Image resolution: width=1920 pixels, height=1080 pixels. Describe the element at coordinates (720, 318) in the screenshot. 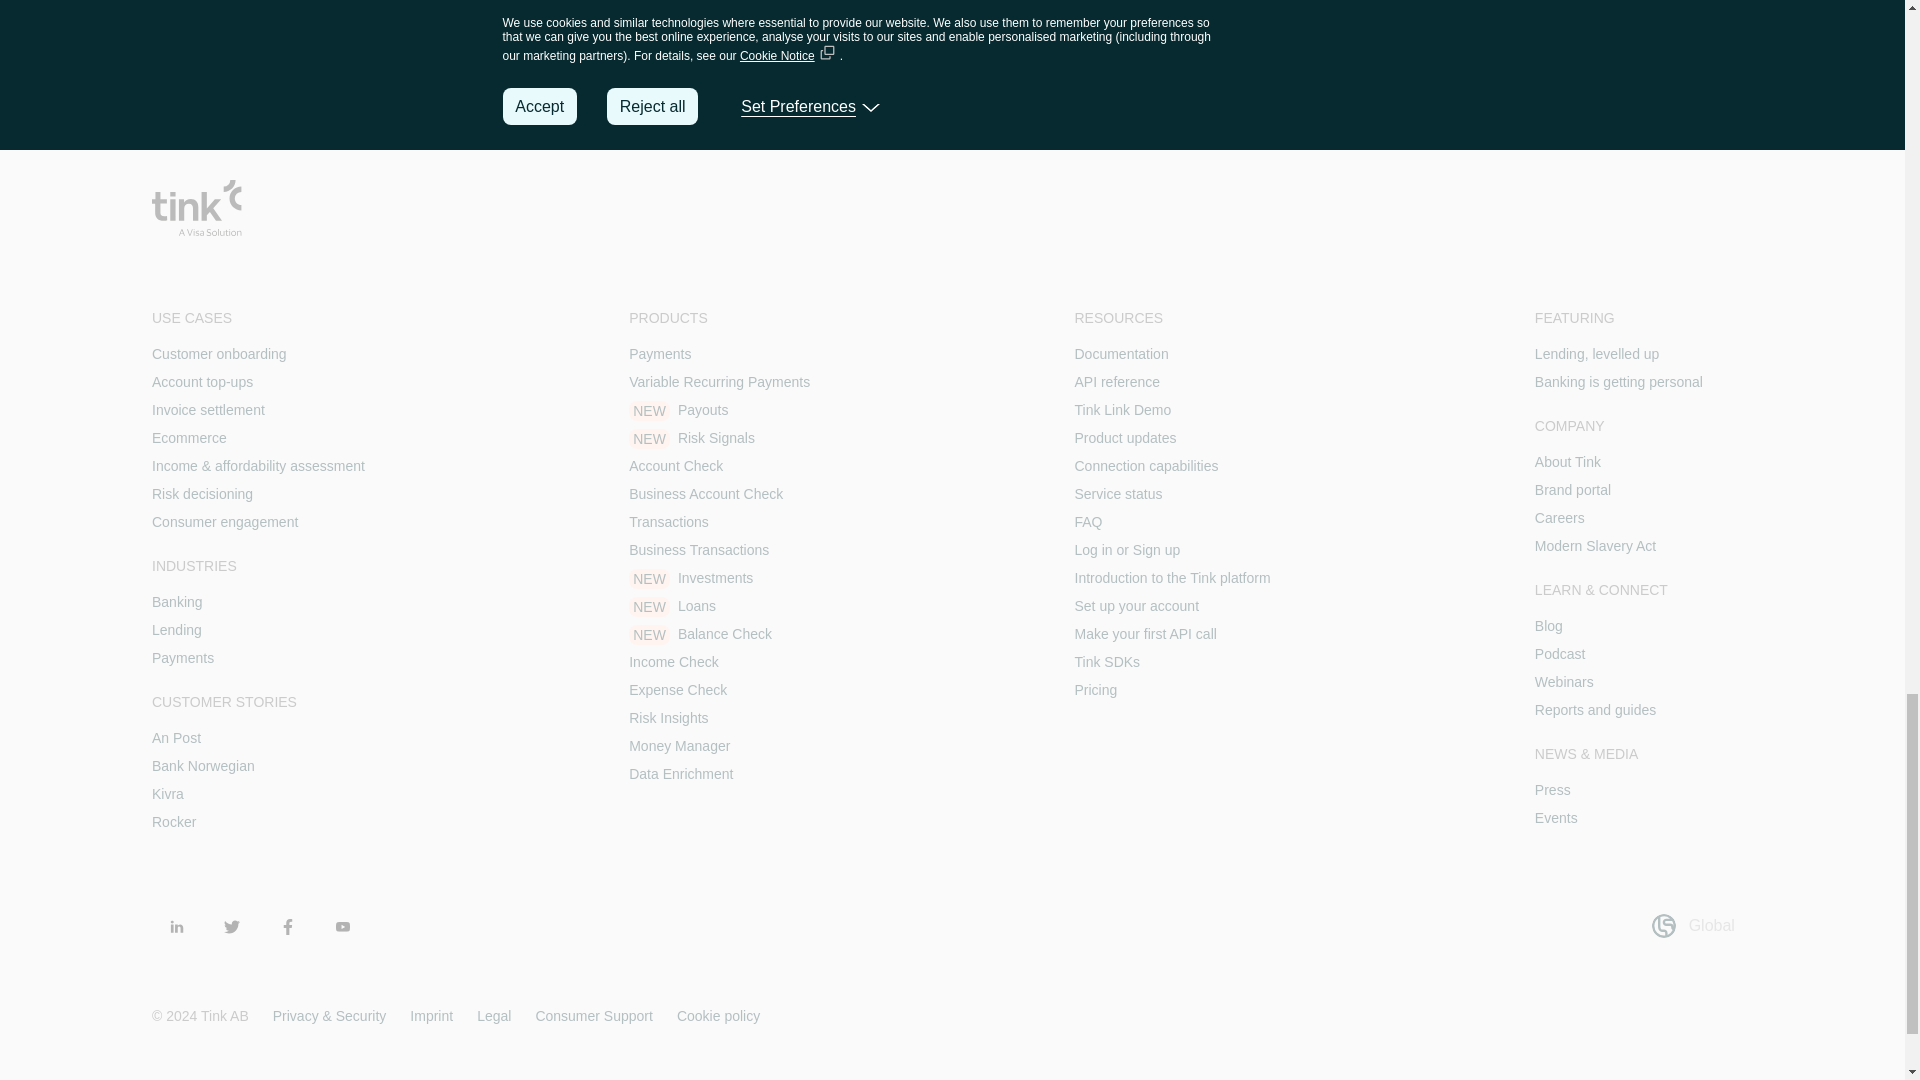

I see `PRODUCTS` at that location.